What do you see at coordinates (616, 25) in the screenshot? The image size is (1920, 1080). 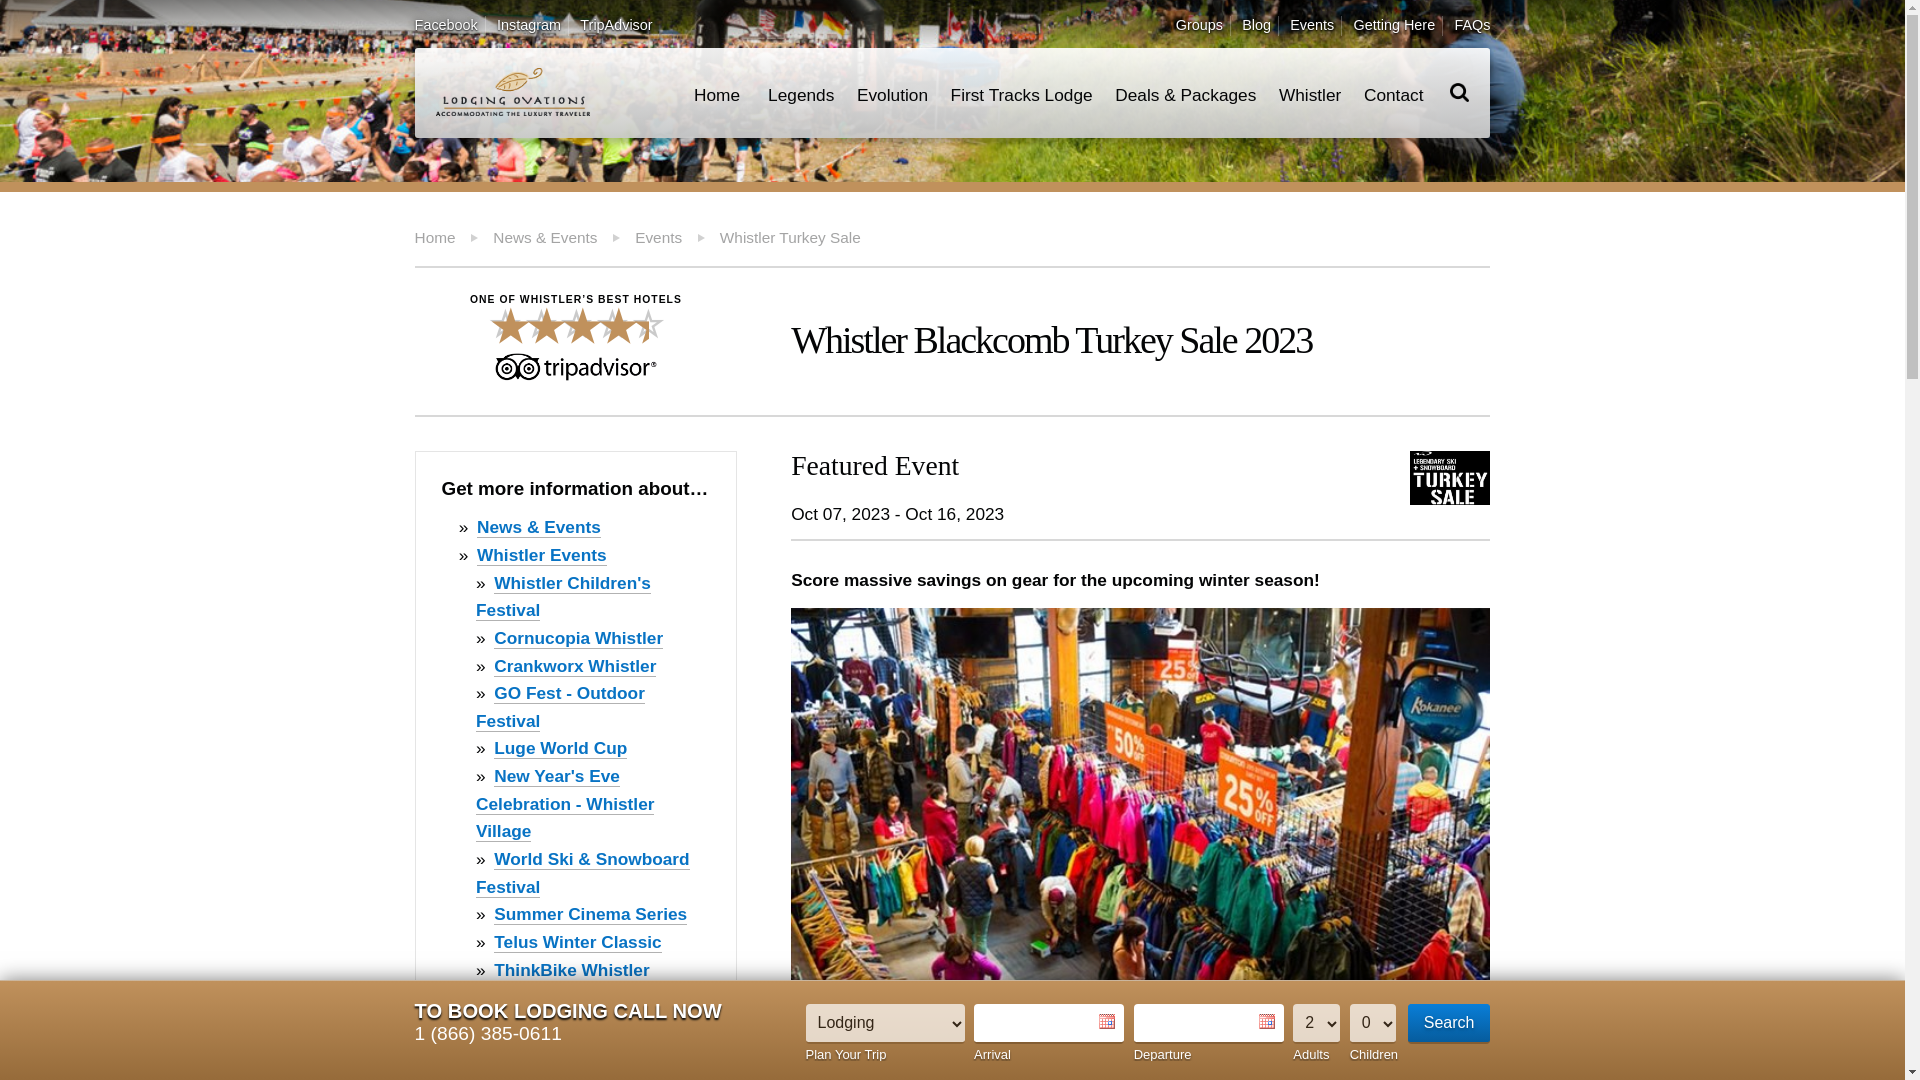 I see `TripAdvisor` at bounding box center [616, 25].